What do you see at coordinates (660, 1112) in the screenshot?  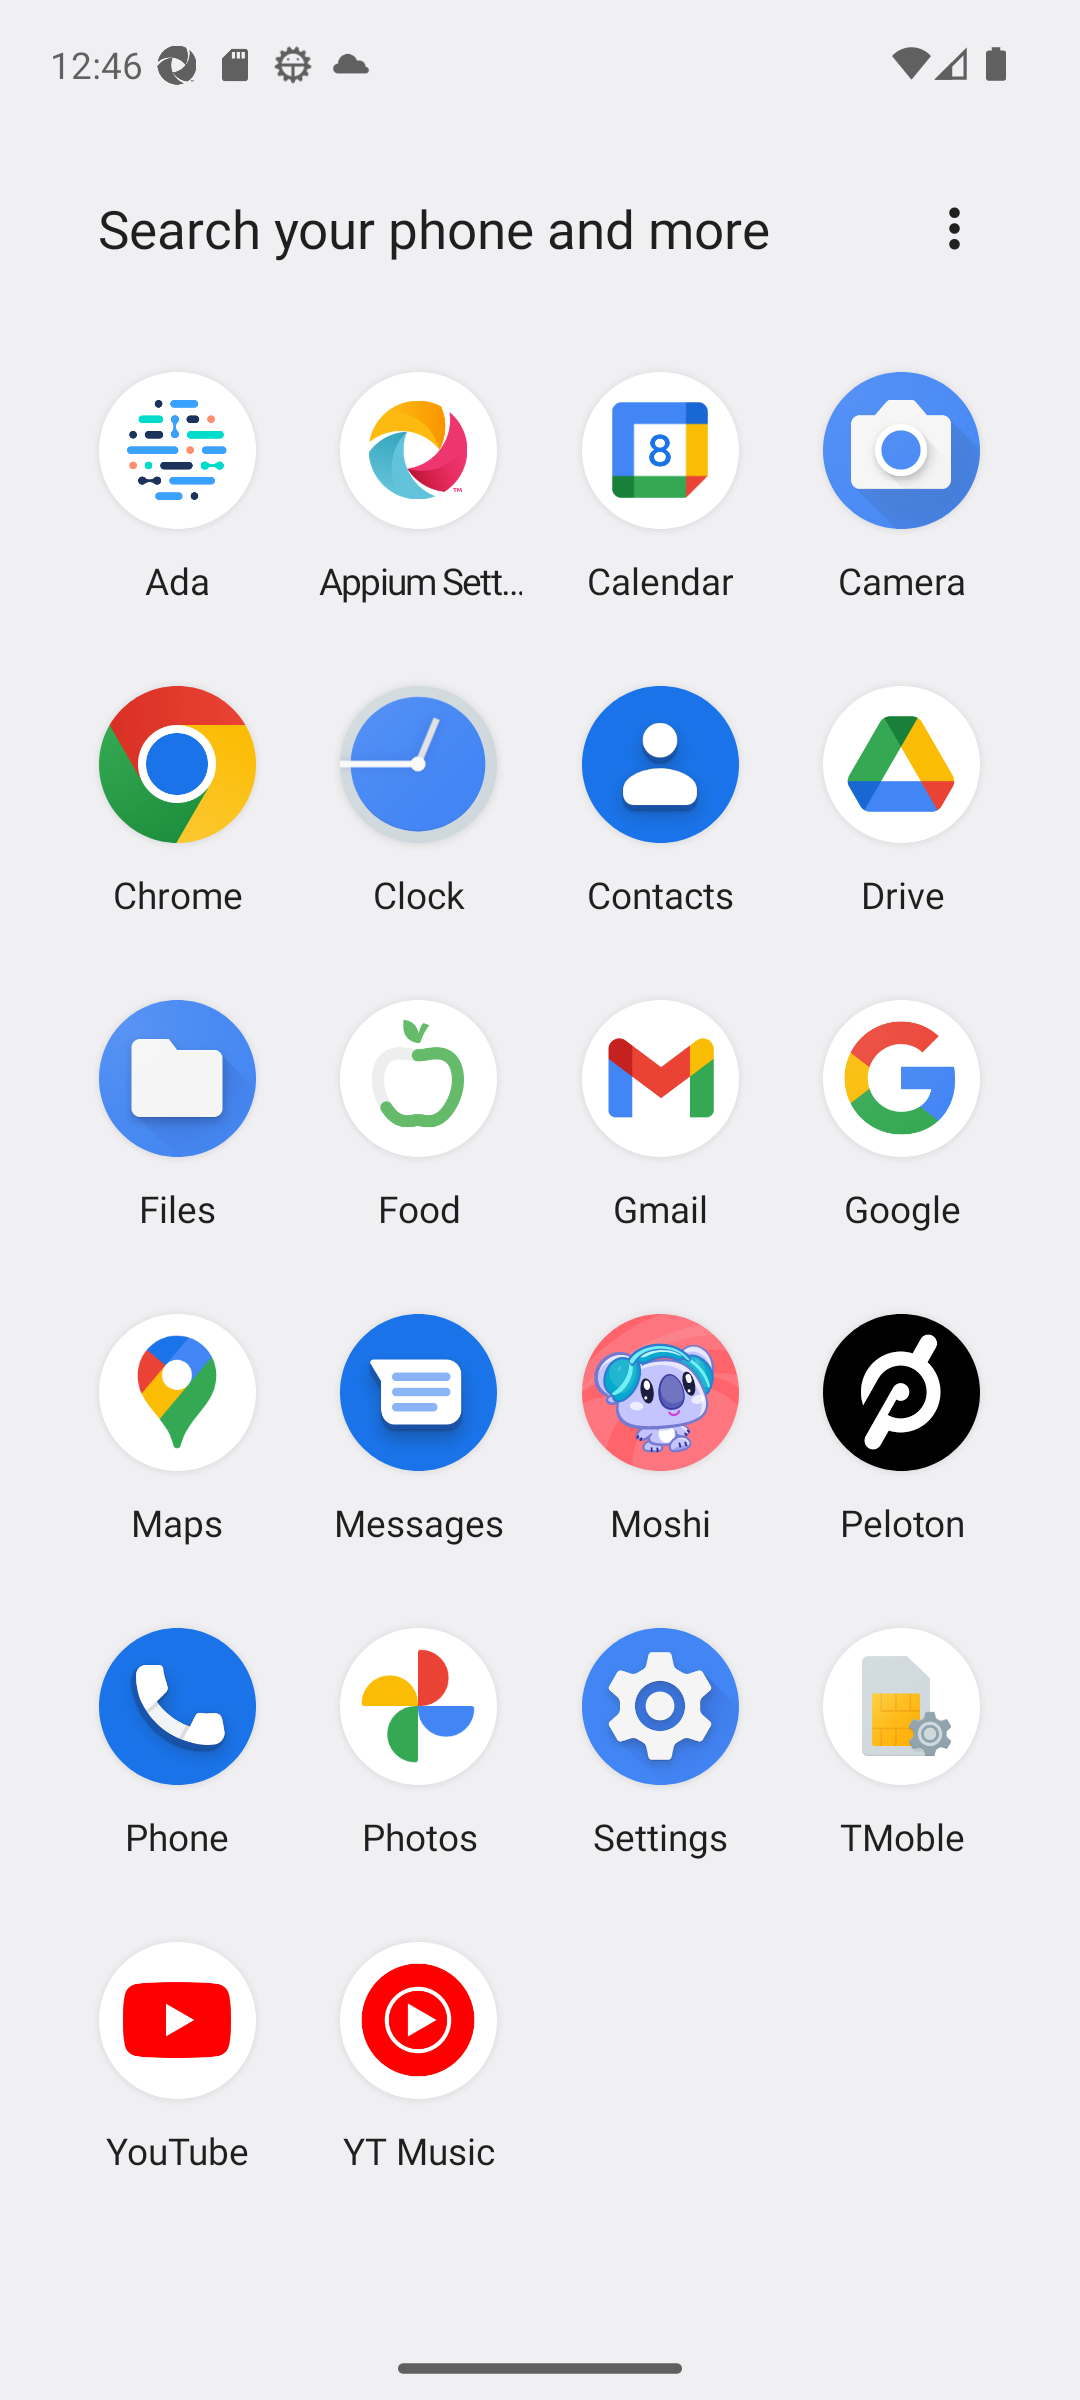 I see `Gmail` at bounding box center [660, 1112].